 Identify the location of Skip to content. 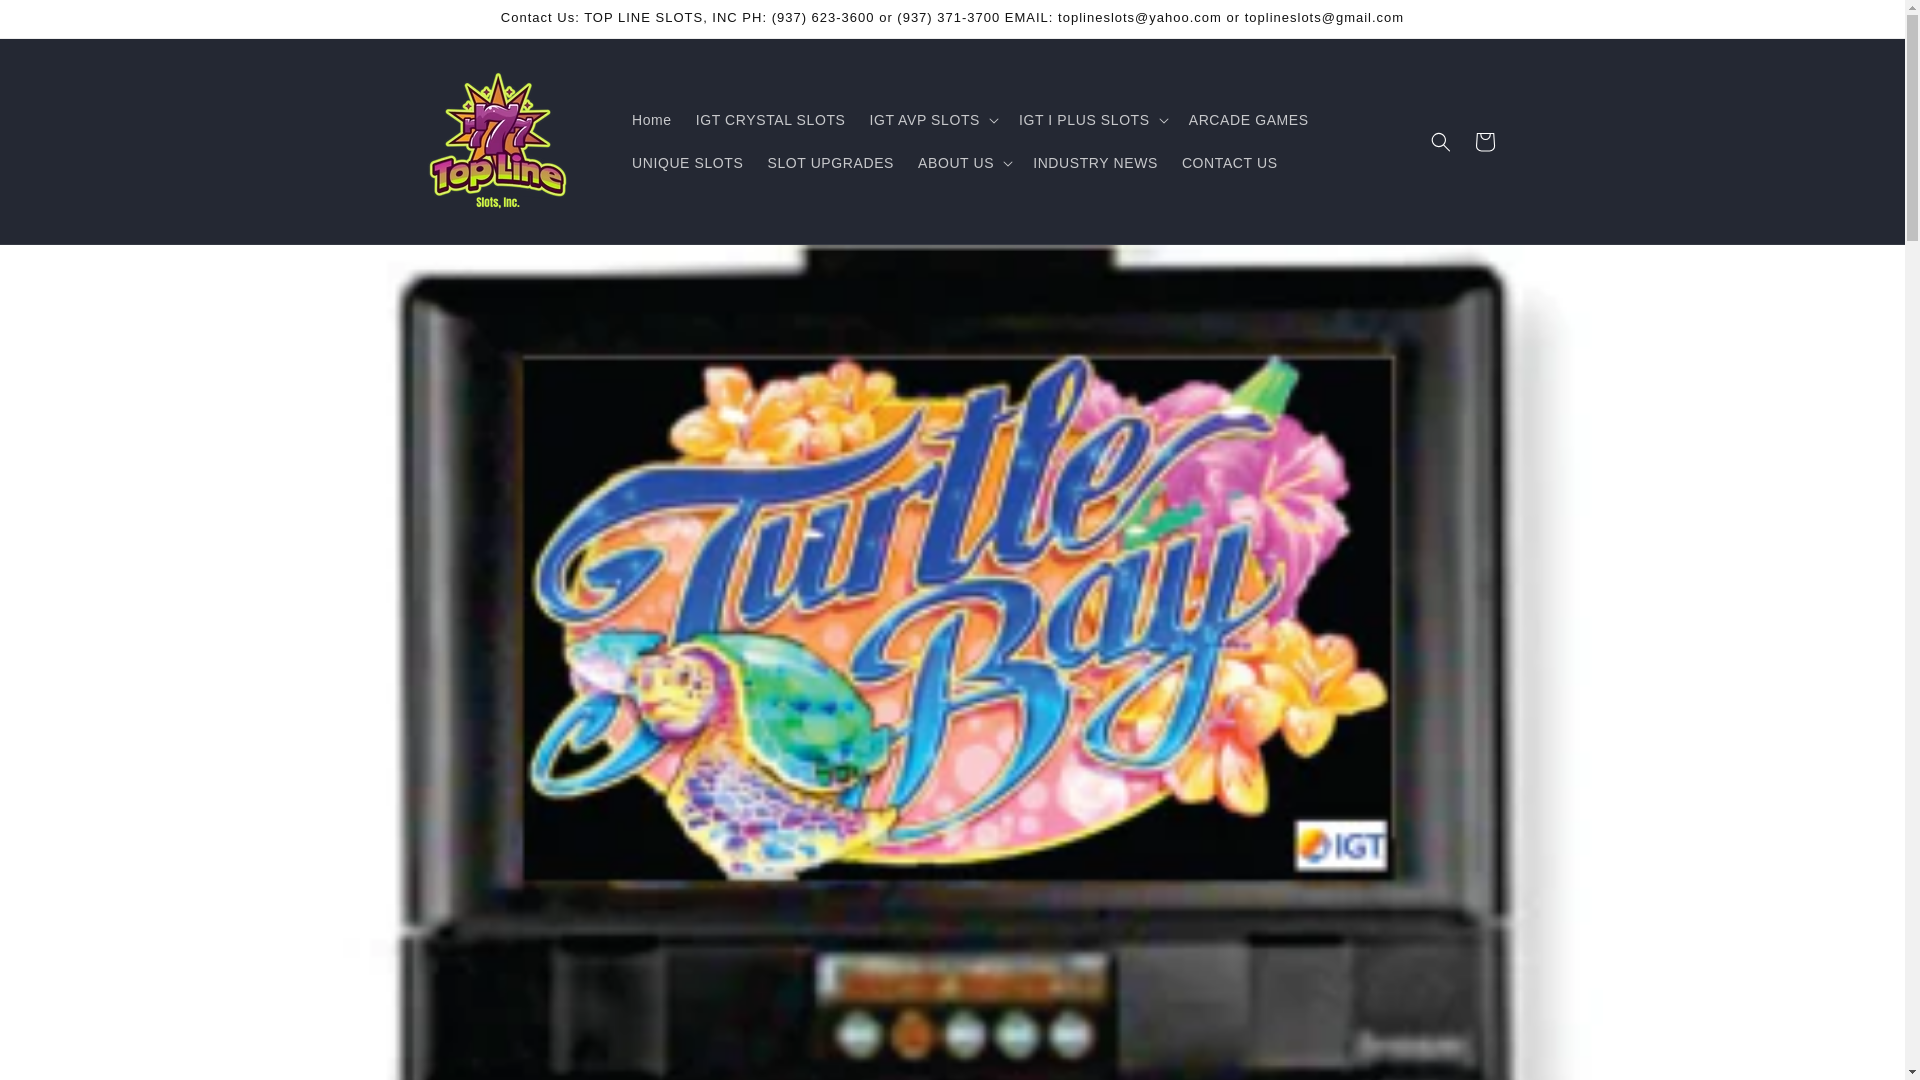
(60, 23).